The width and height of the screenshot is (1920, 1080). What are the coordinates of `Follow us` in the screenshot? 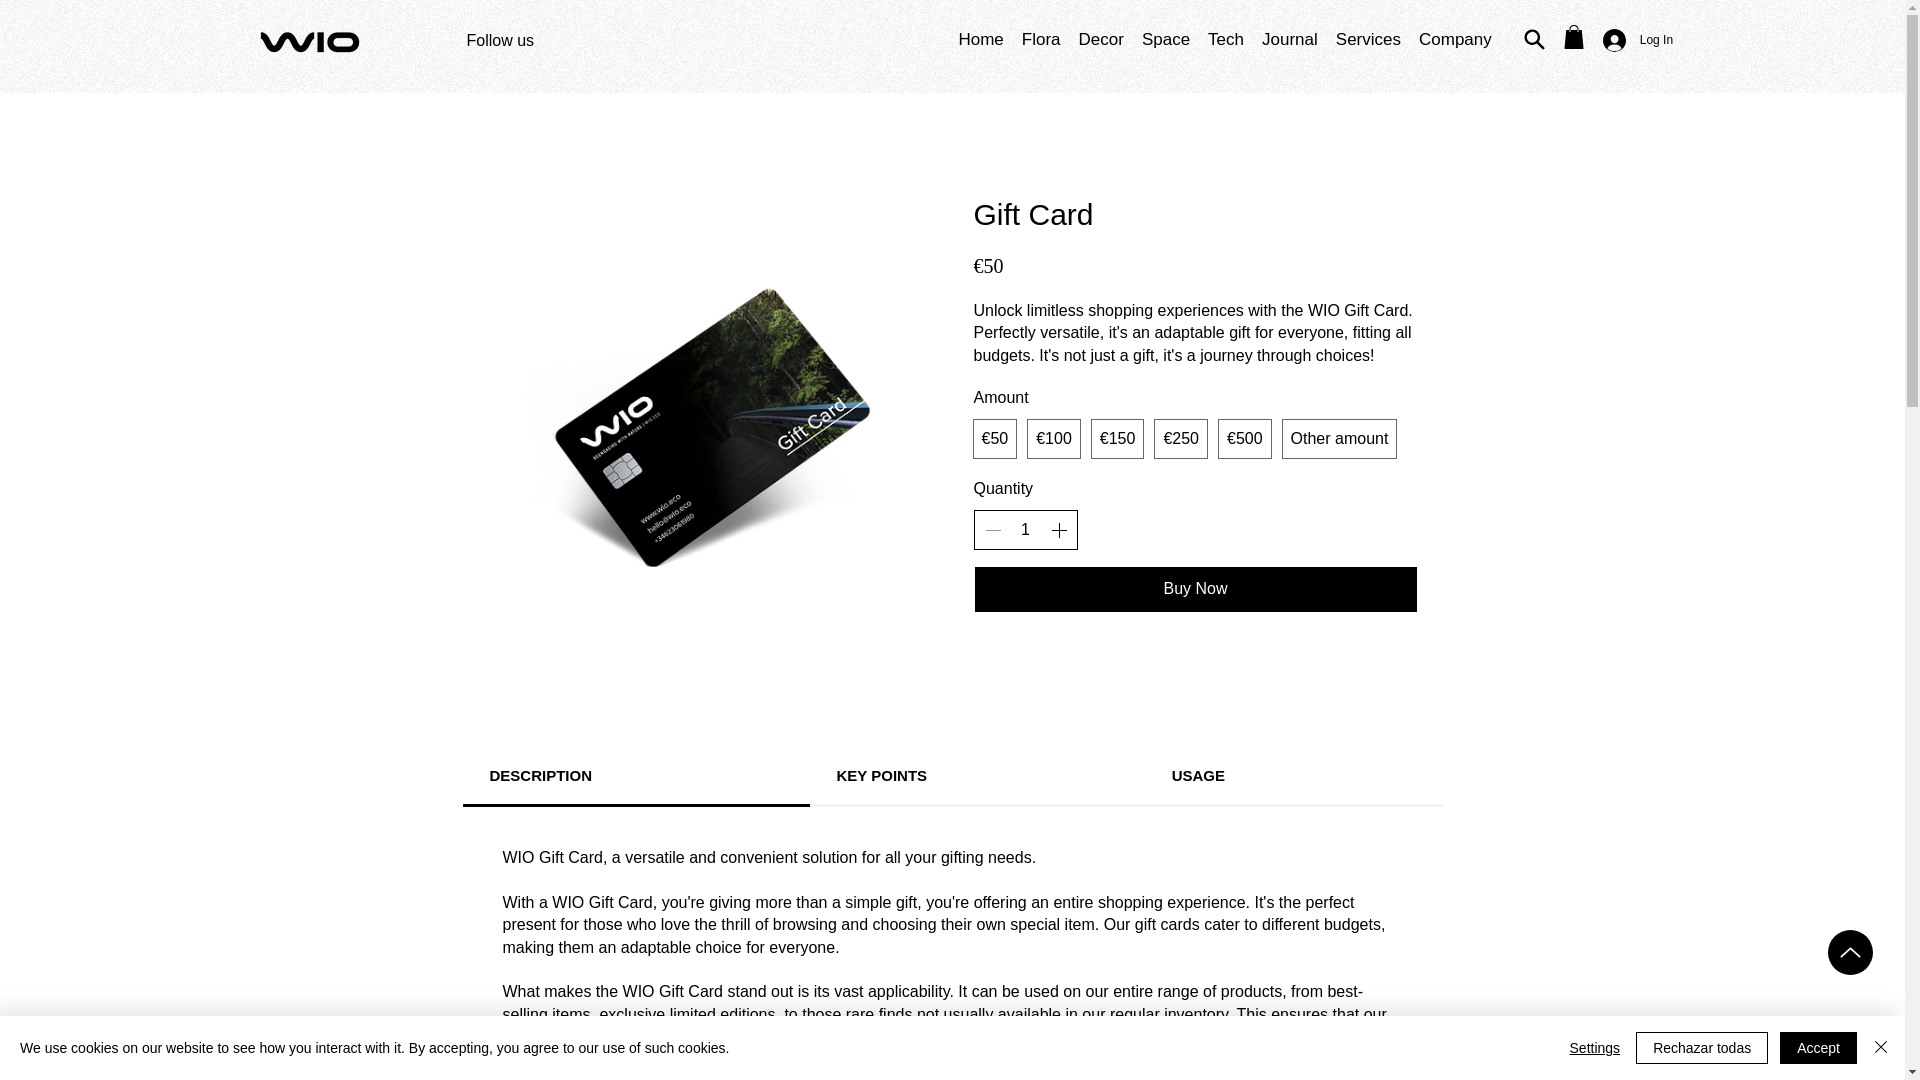 It's located at (500, 40).